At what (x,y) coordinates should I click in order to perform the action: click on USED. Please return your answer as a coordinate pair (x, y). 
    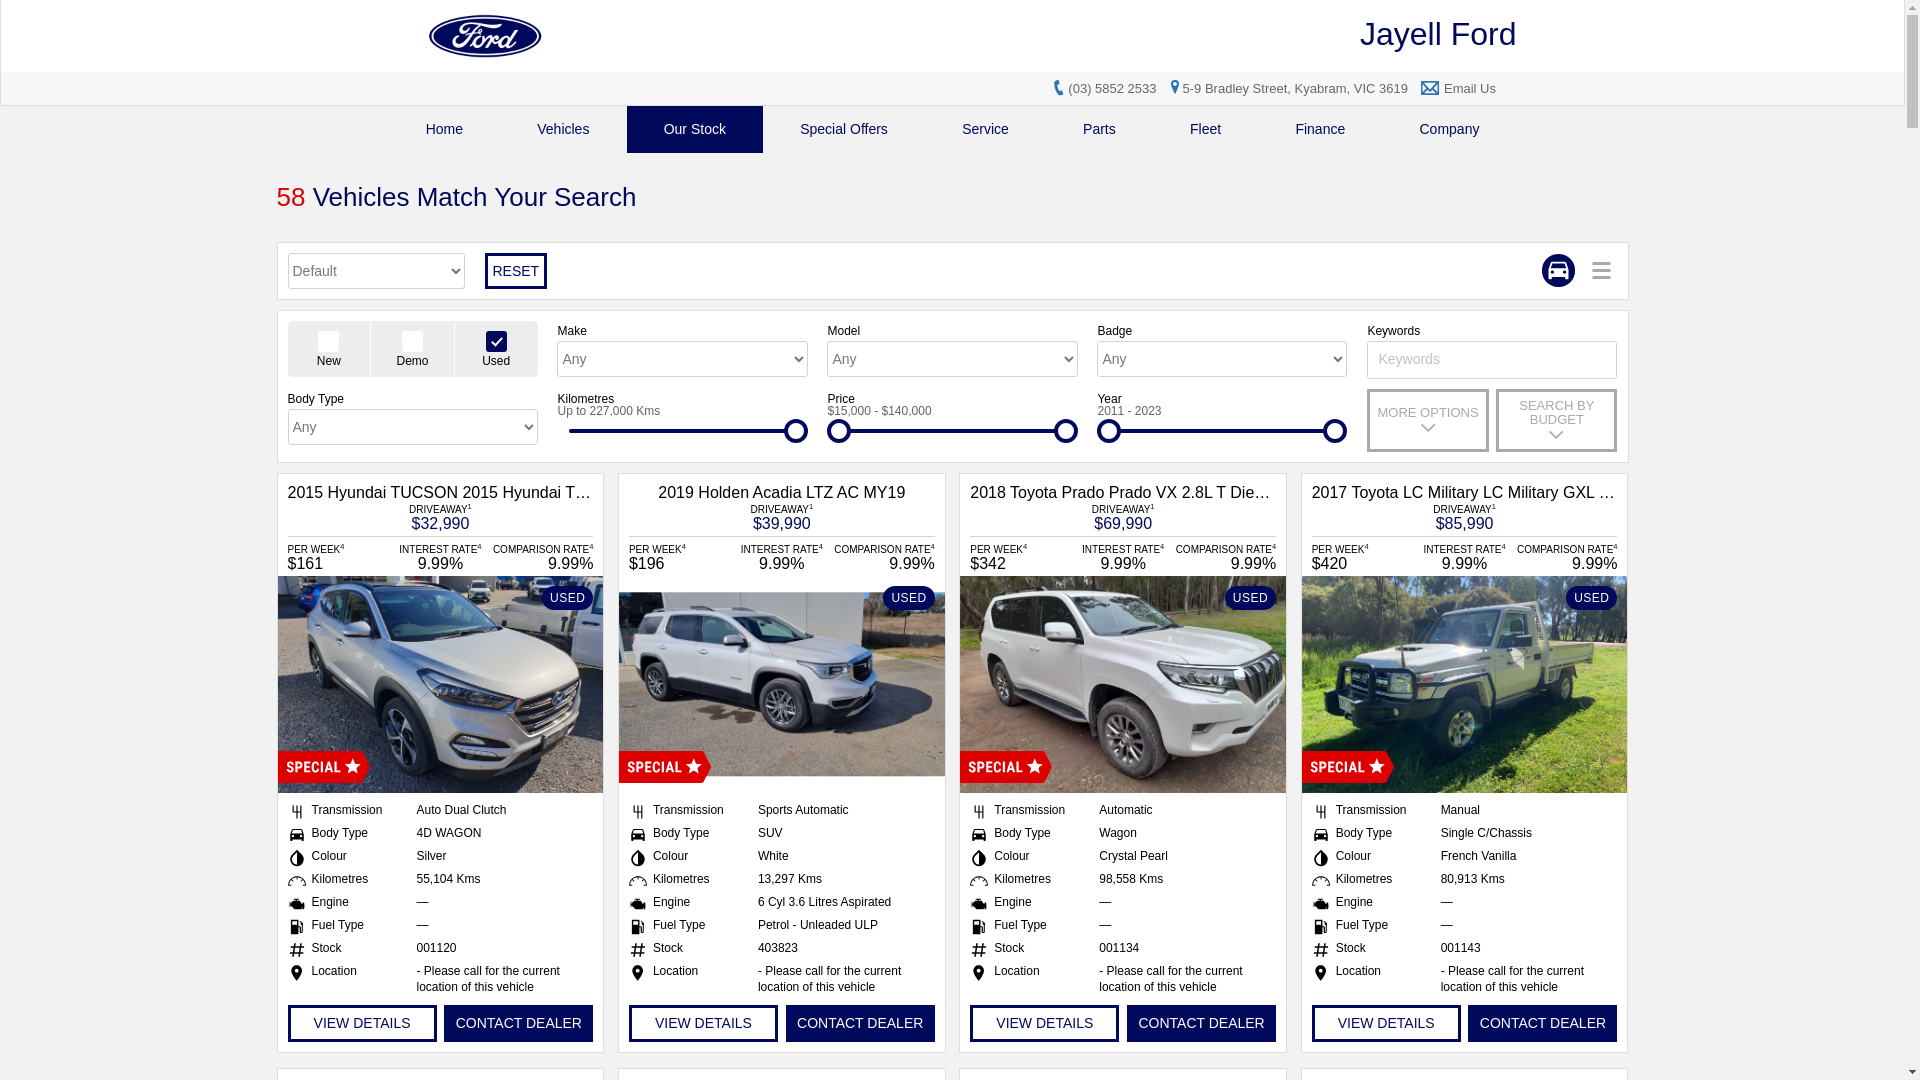
    Looking at the image, I should click on (441, 684).